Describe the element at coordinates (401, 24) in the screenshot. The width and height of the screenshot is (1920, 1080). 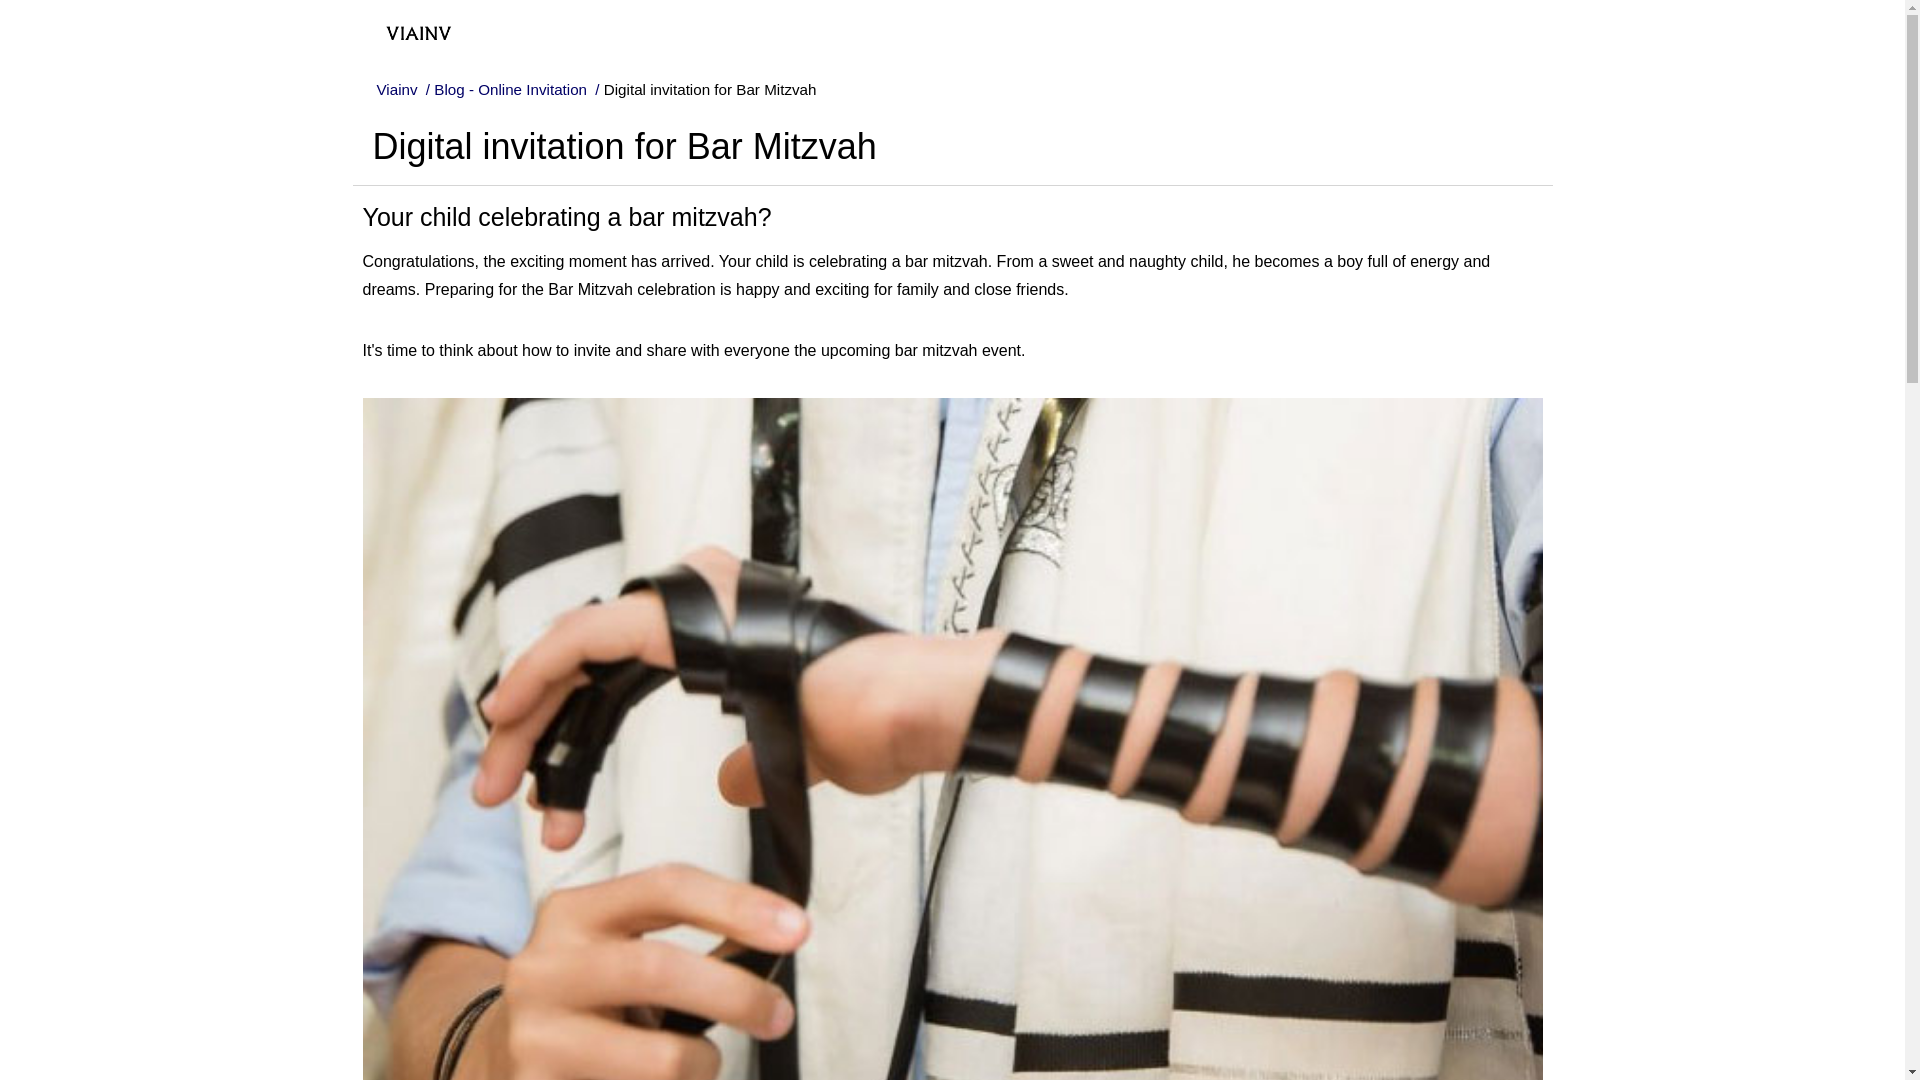
I see `Online Invitation. No Printing. No Paper. Just a web page.` at that location.